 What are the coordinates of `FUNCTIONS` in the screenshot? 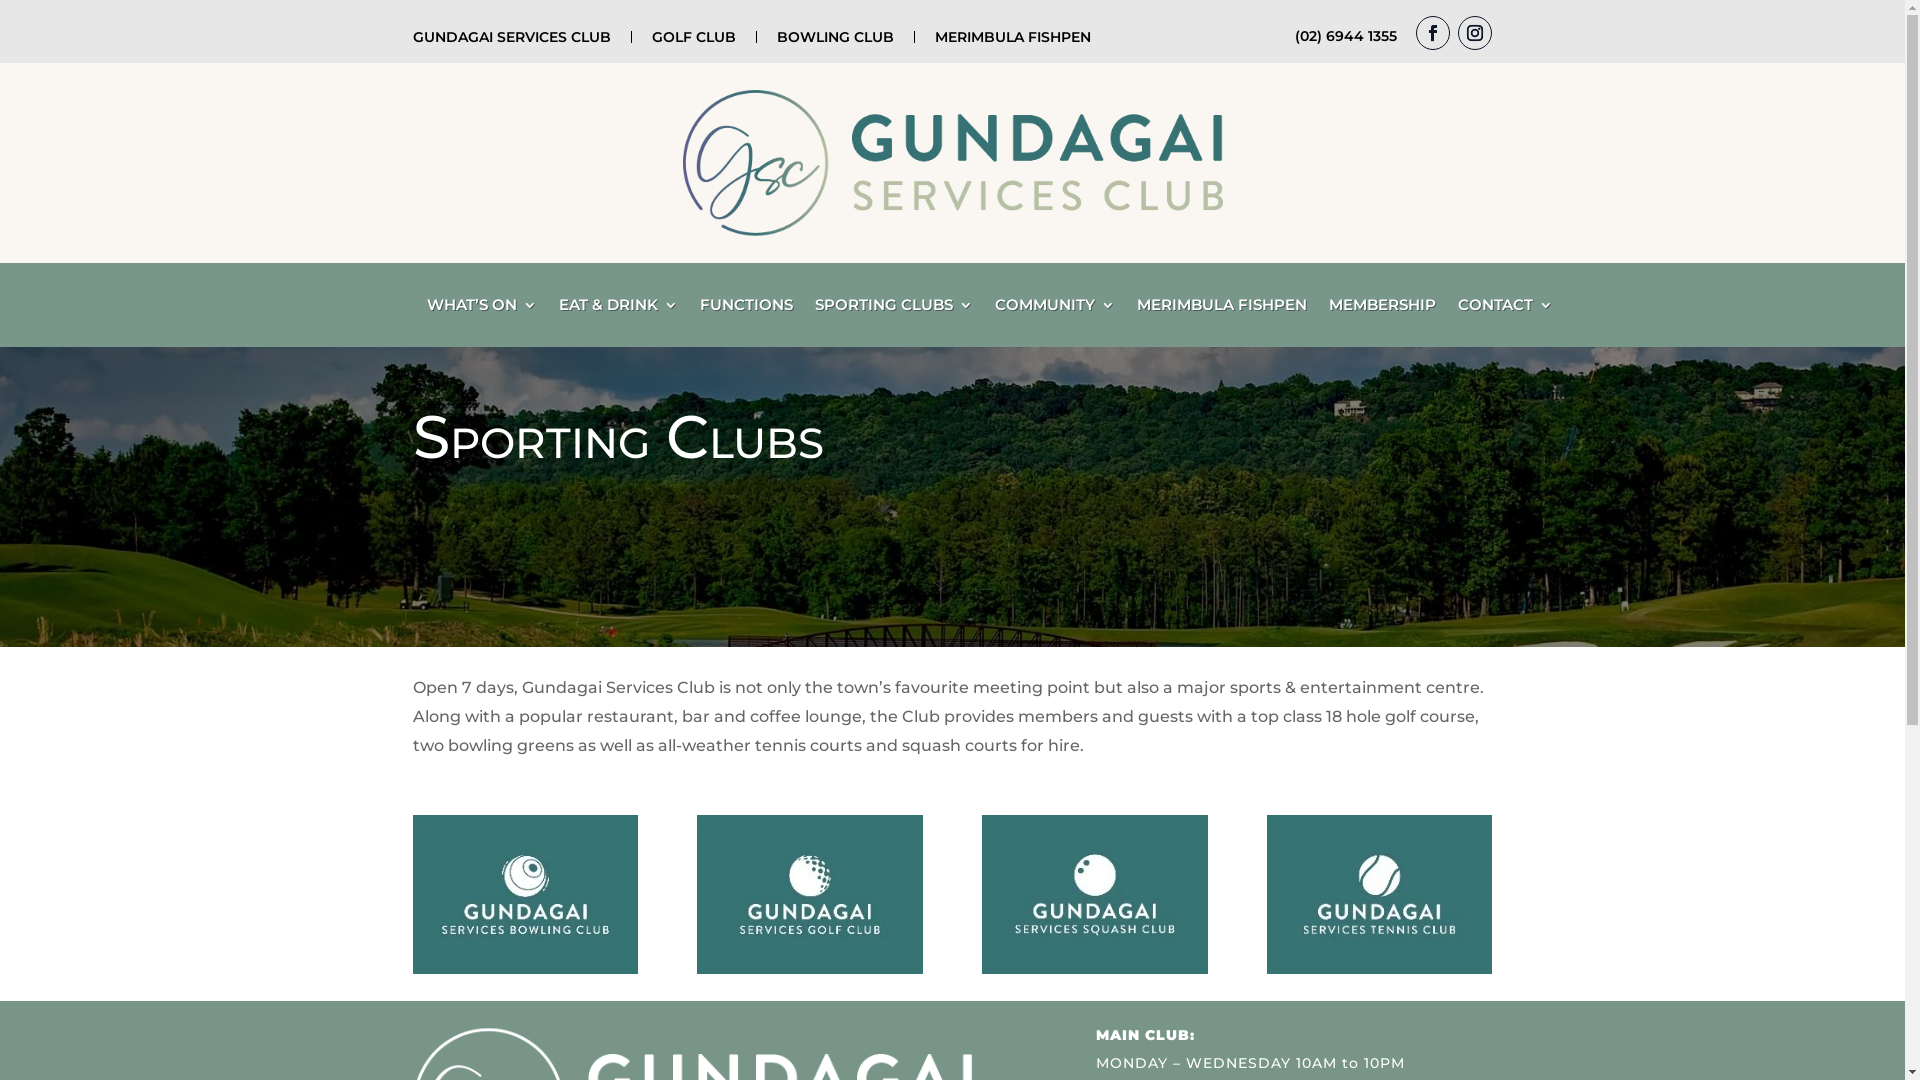 It's located at (746, 309).